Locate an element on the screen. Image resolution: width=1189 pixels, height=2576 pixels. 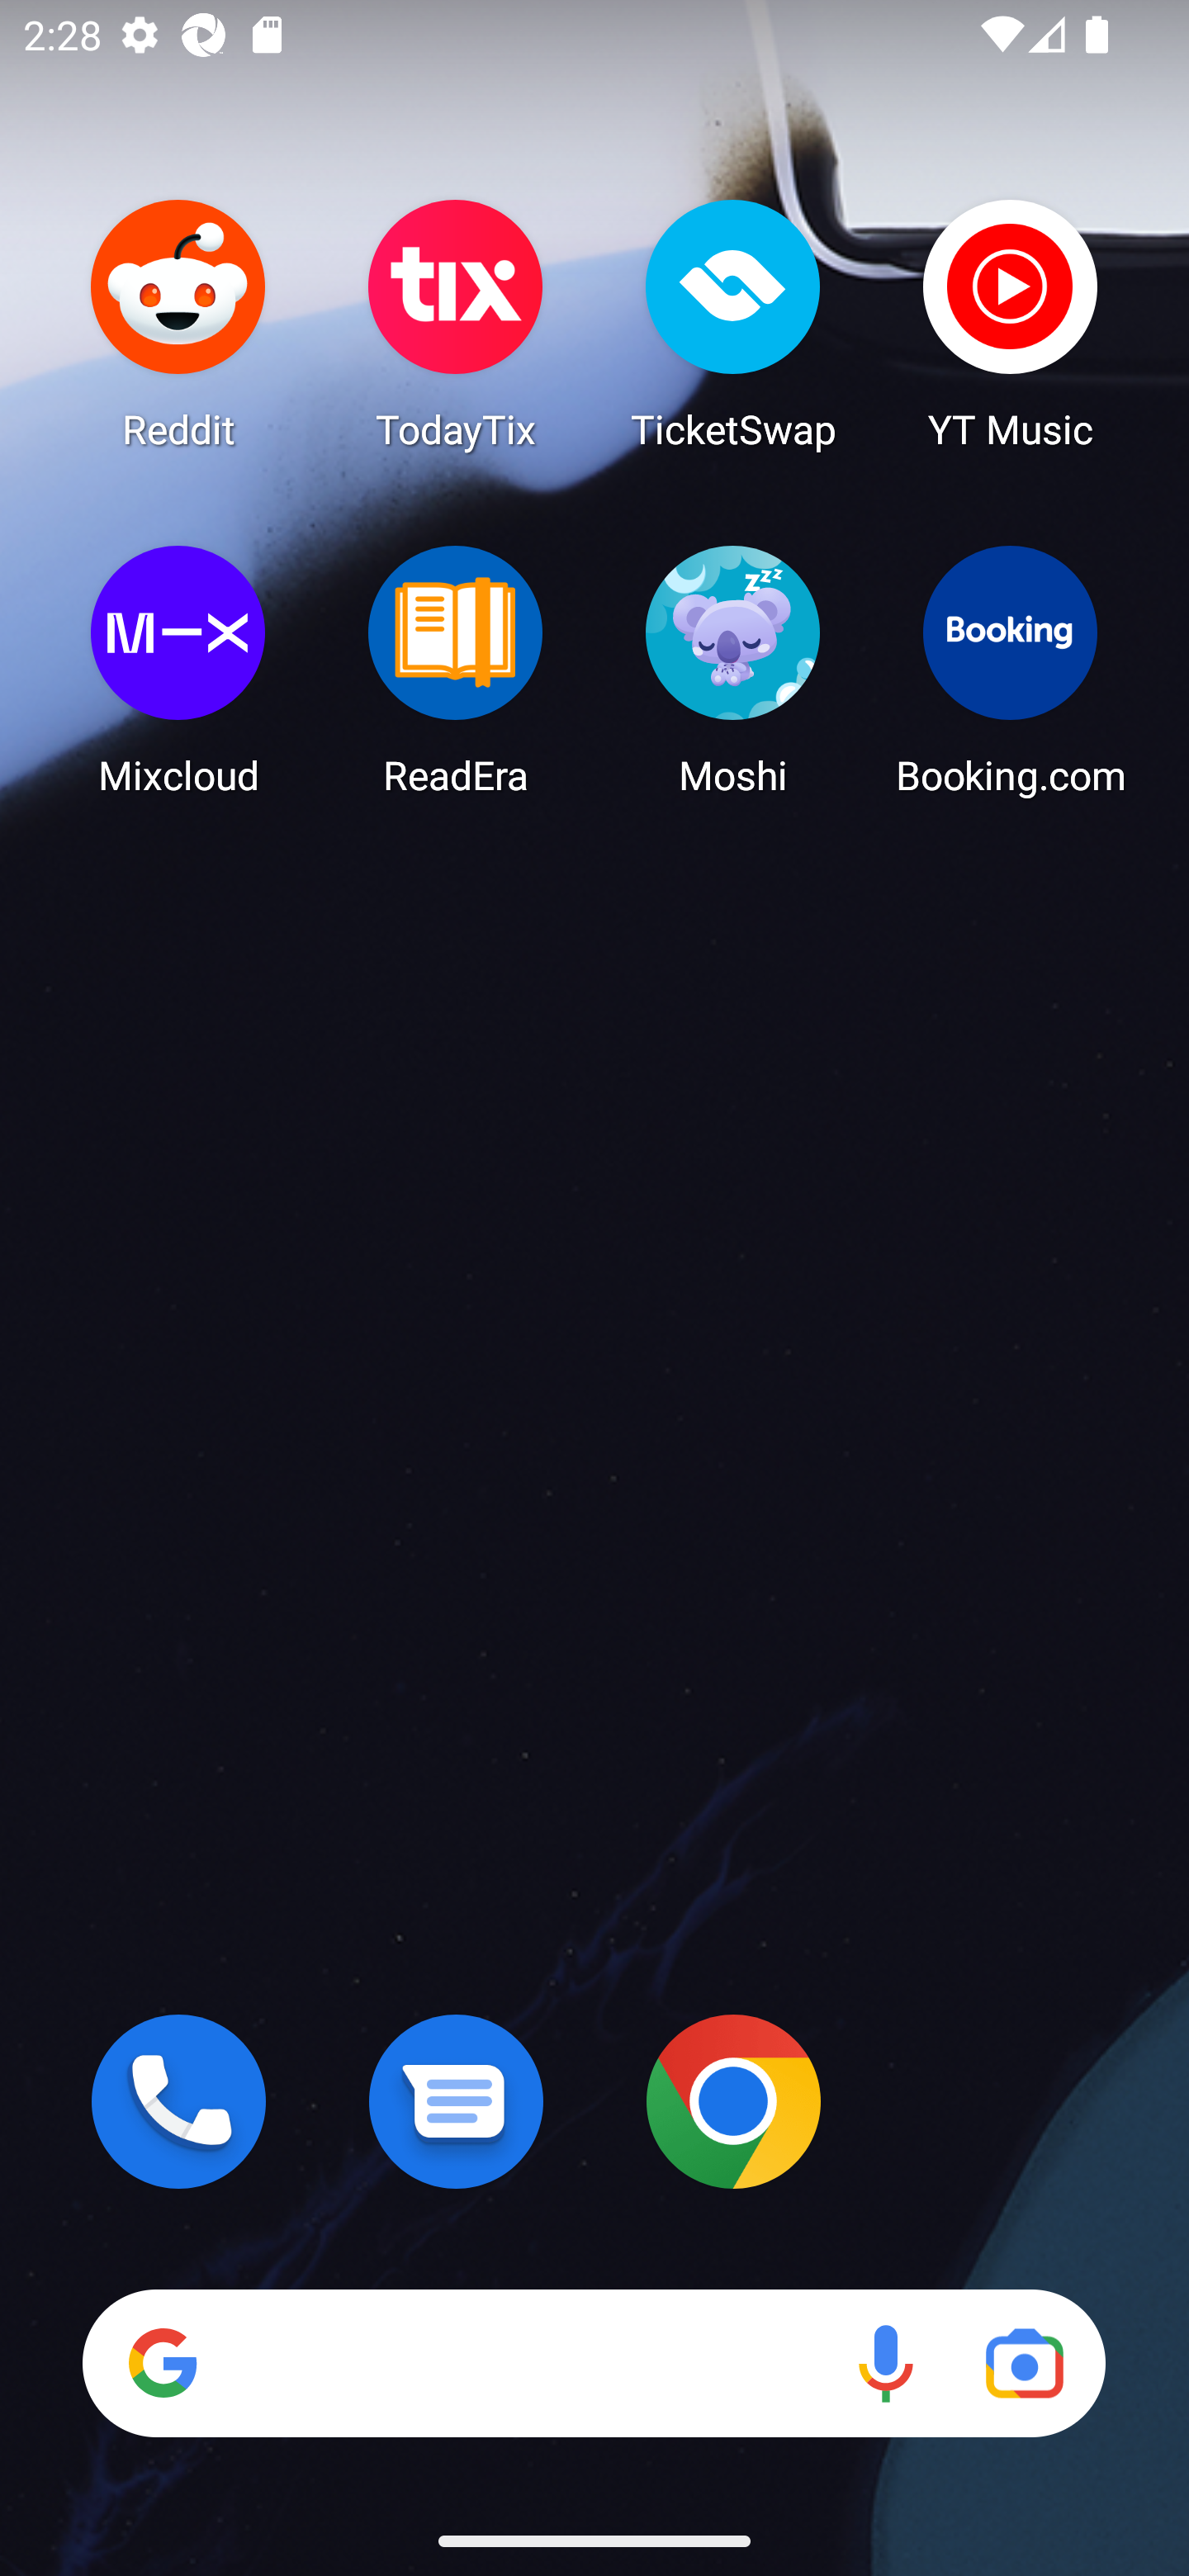
Phone is located at coordinates (178, 2101).